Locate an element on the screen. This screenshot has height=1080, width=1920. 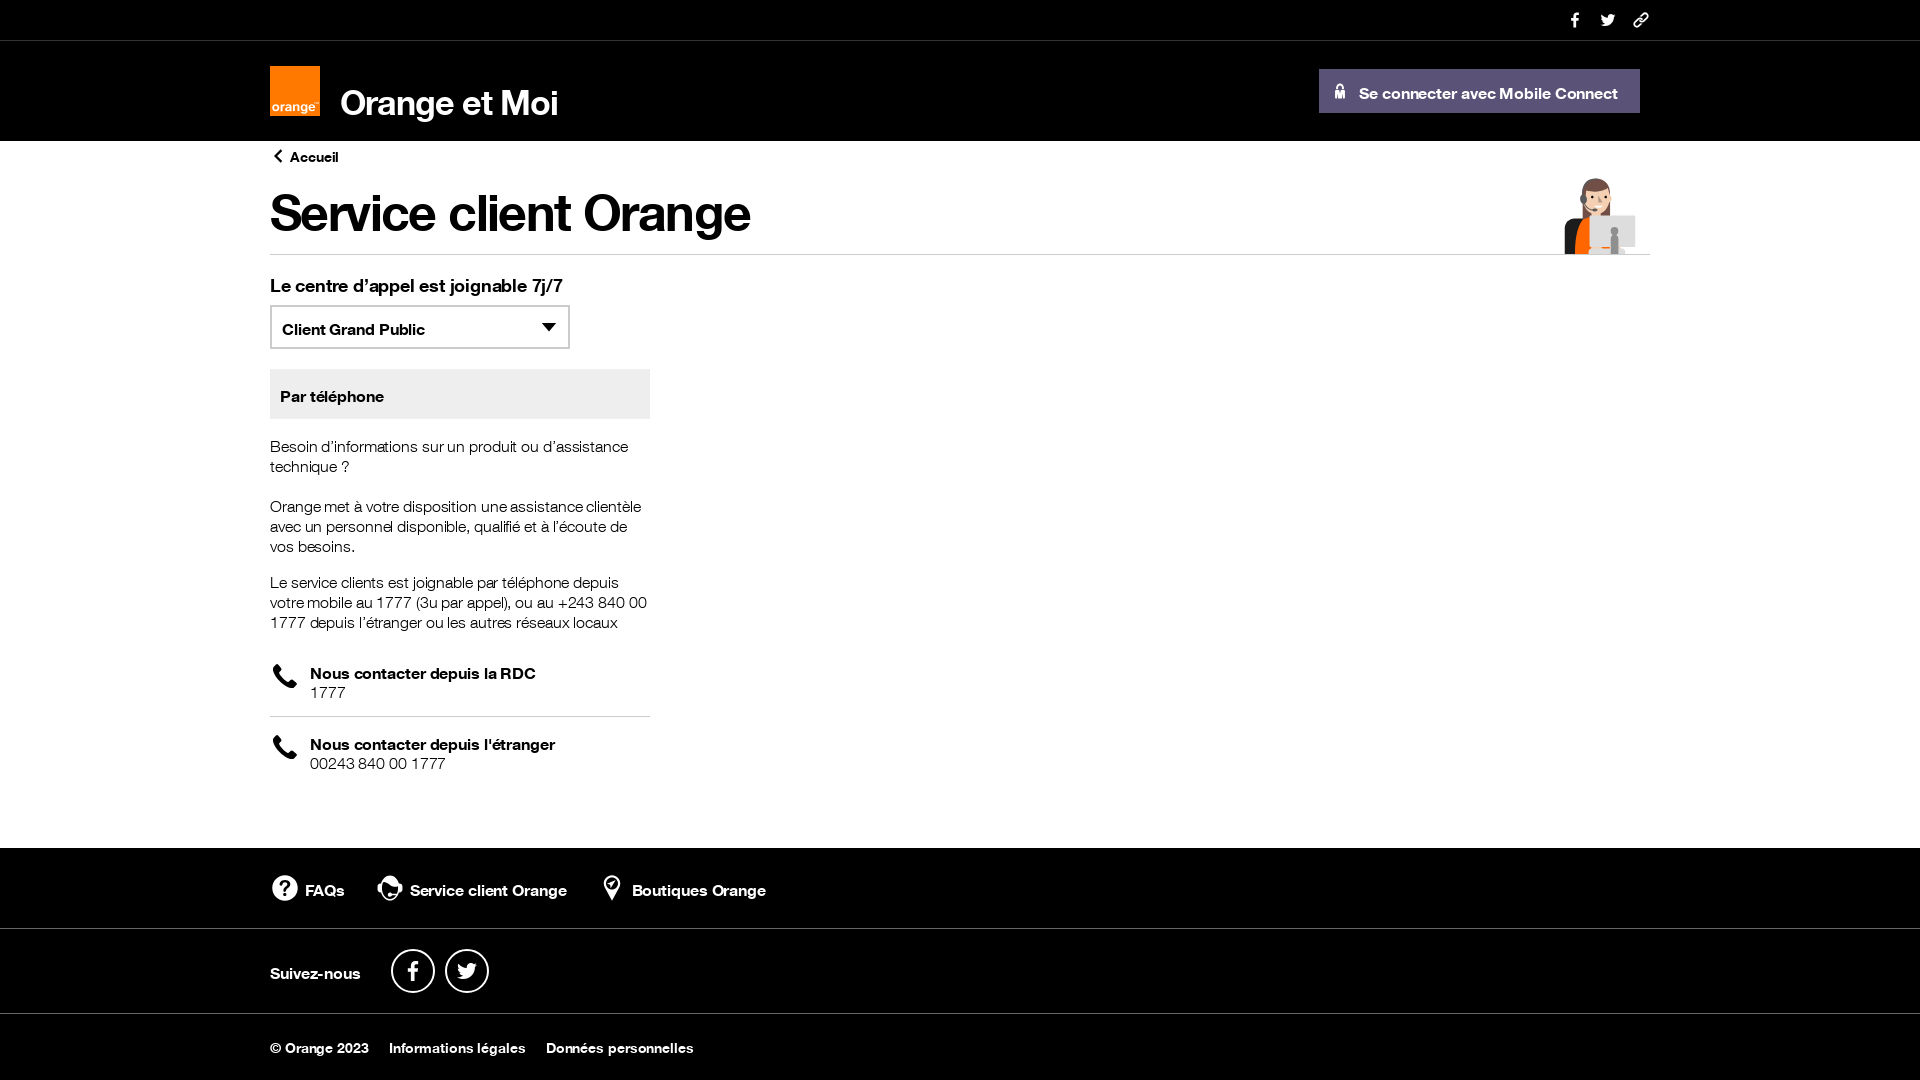
Orange et Moi is located at coordinates (412, 91).